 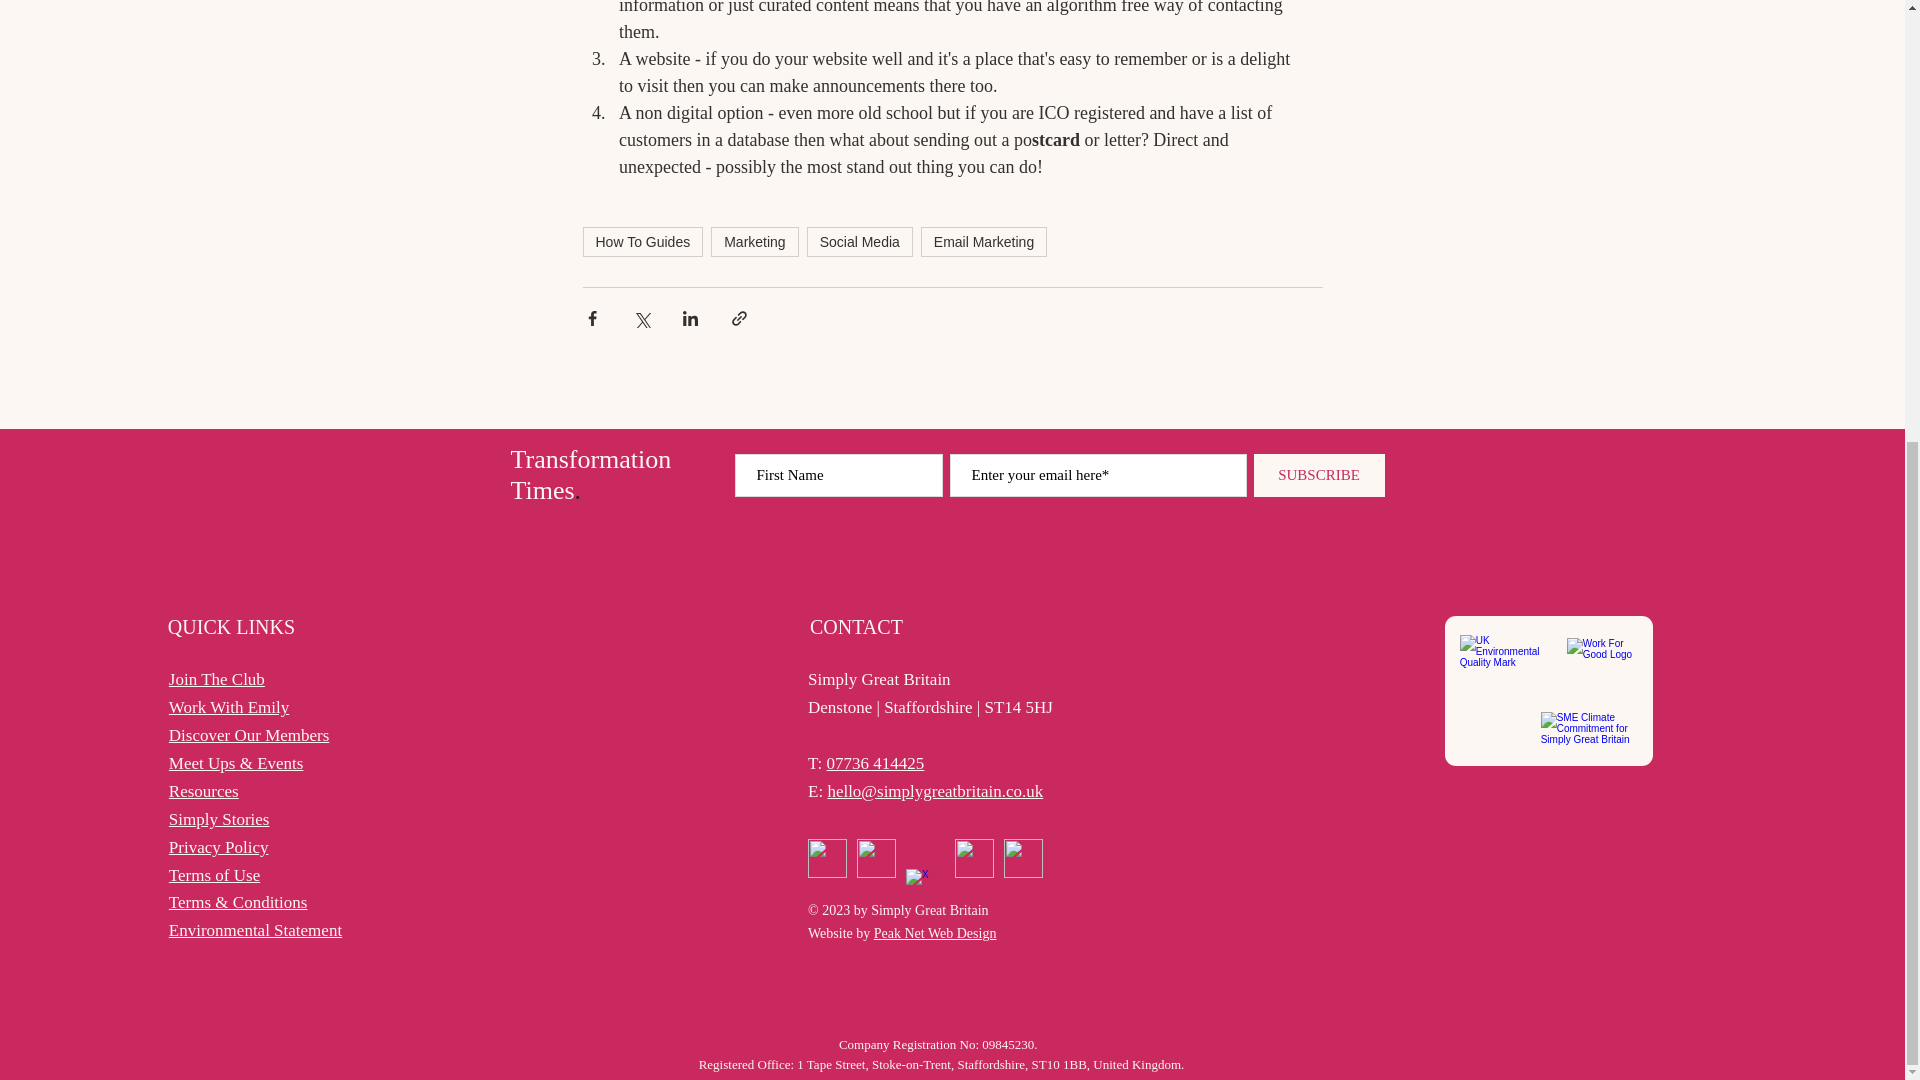 I want to click on Email Marketing, so click(x=984, y=242).